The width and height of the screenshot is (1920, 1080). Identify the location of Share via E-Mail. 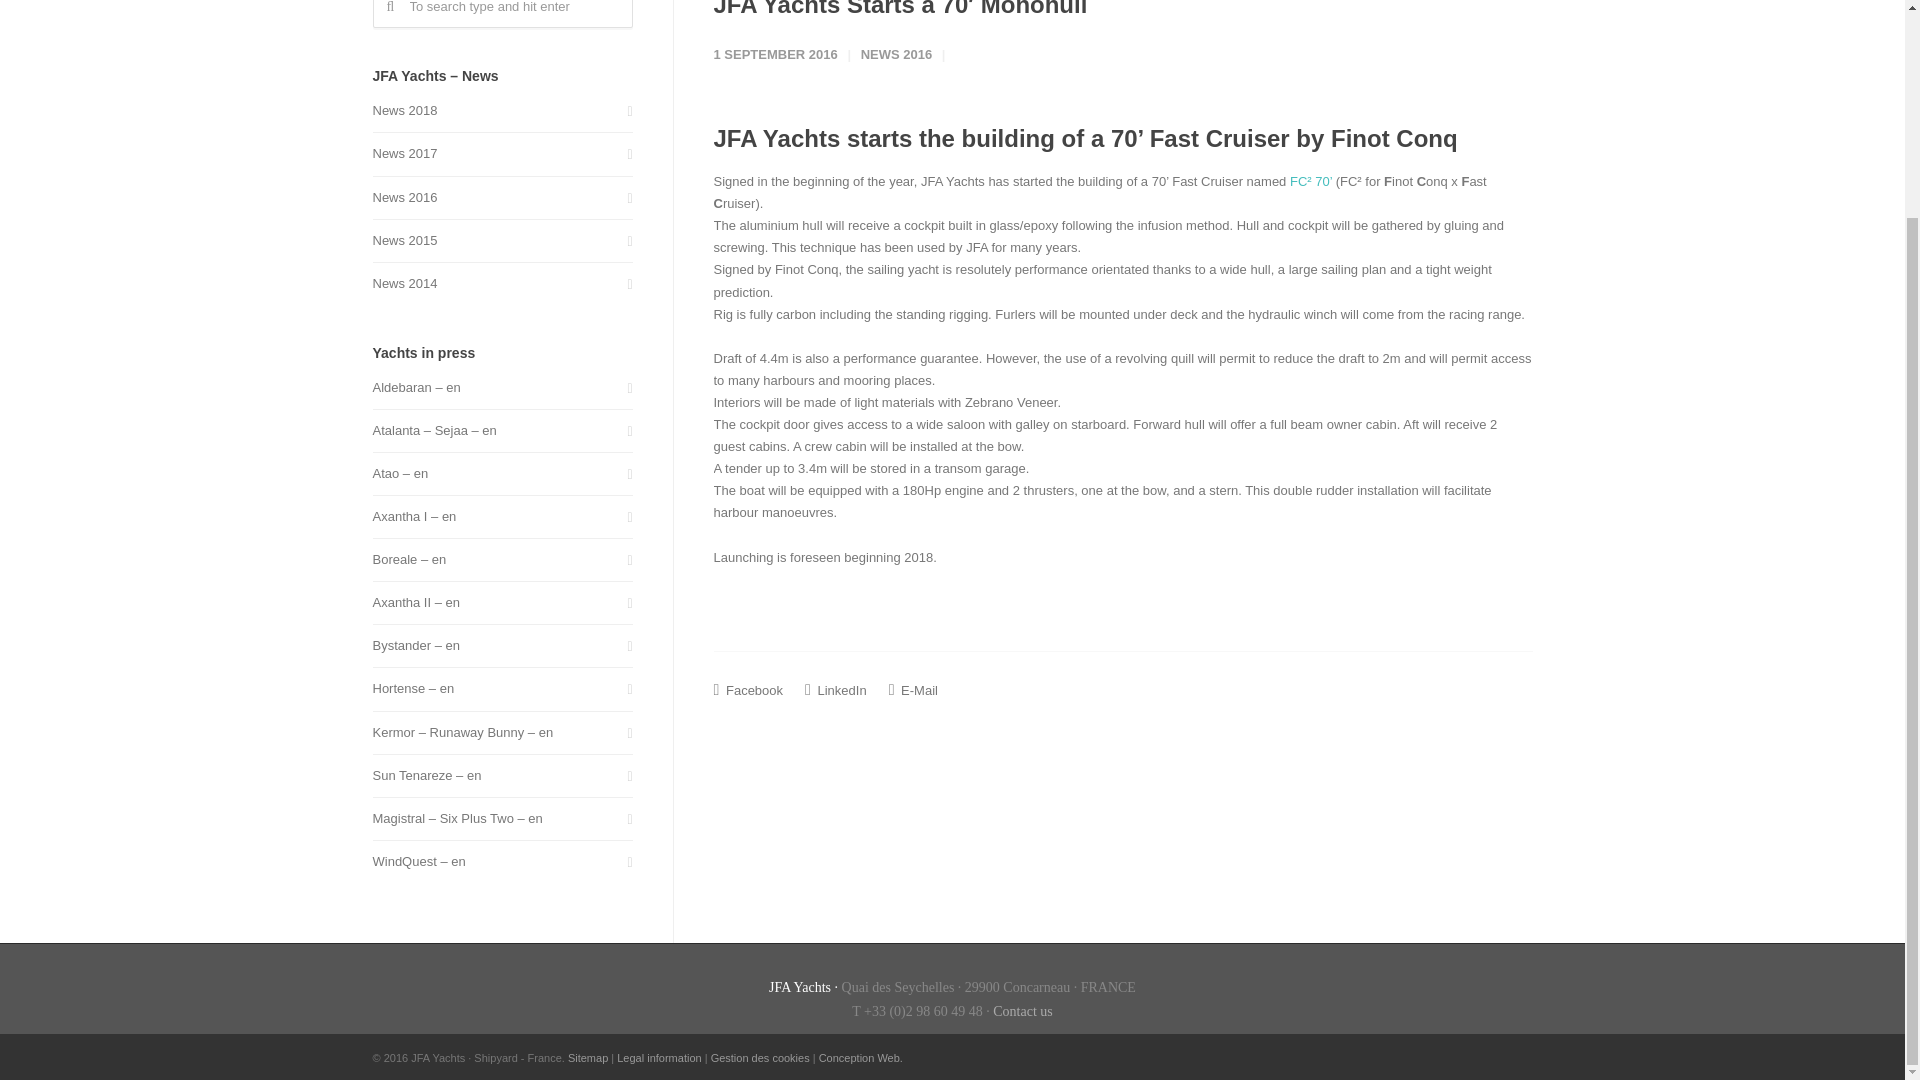
(913, 690).